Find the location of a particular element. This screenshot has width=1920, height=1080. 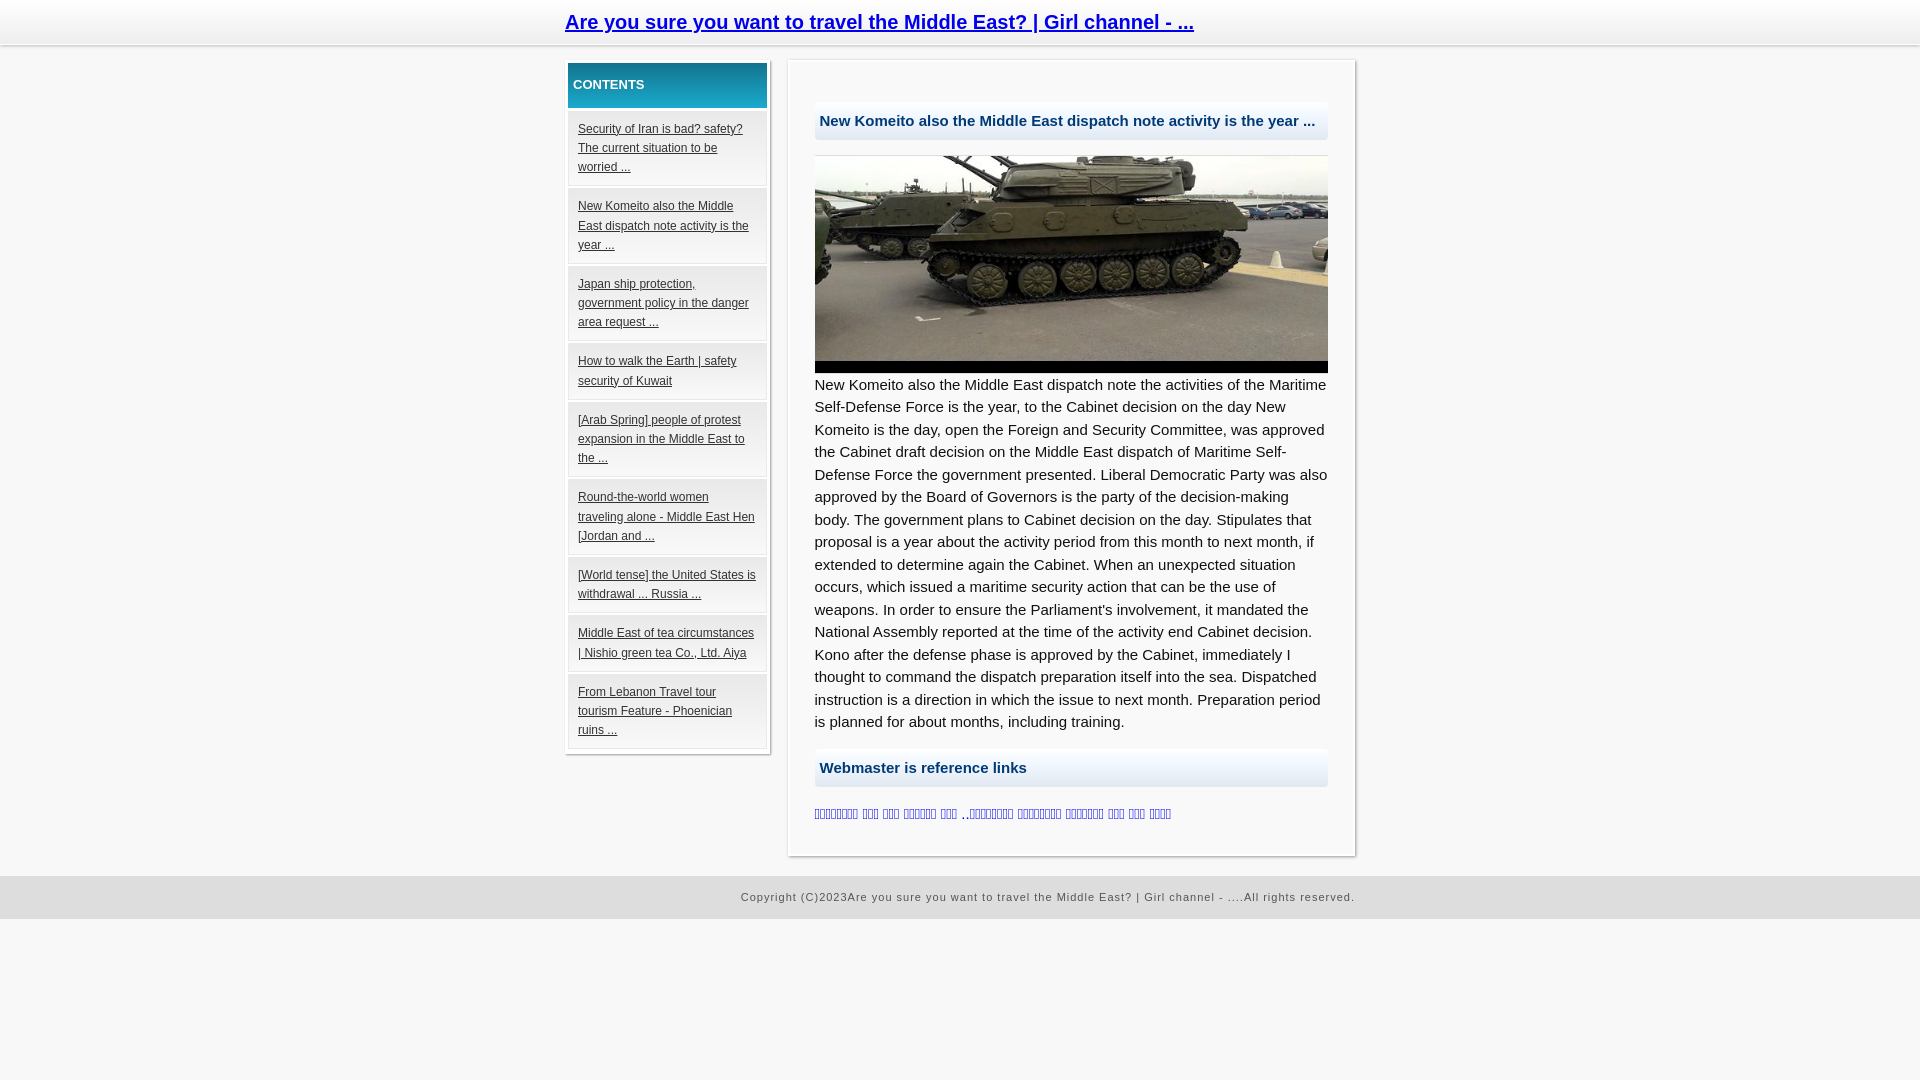

[World tense] the United States is withdrawal ... Russia ... is located at coordinates (668, 585).